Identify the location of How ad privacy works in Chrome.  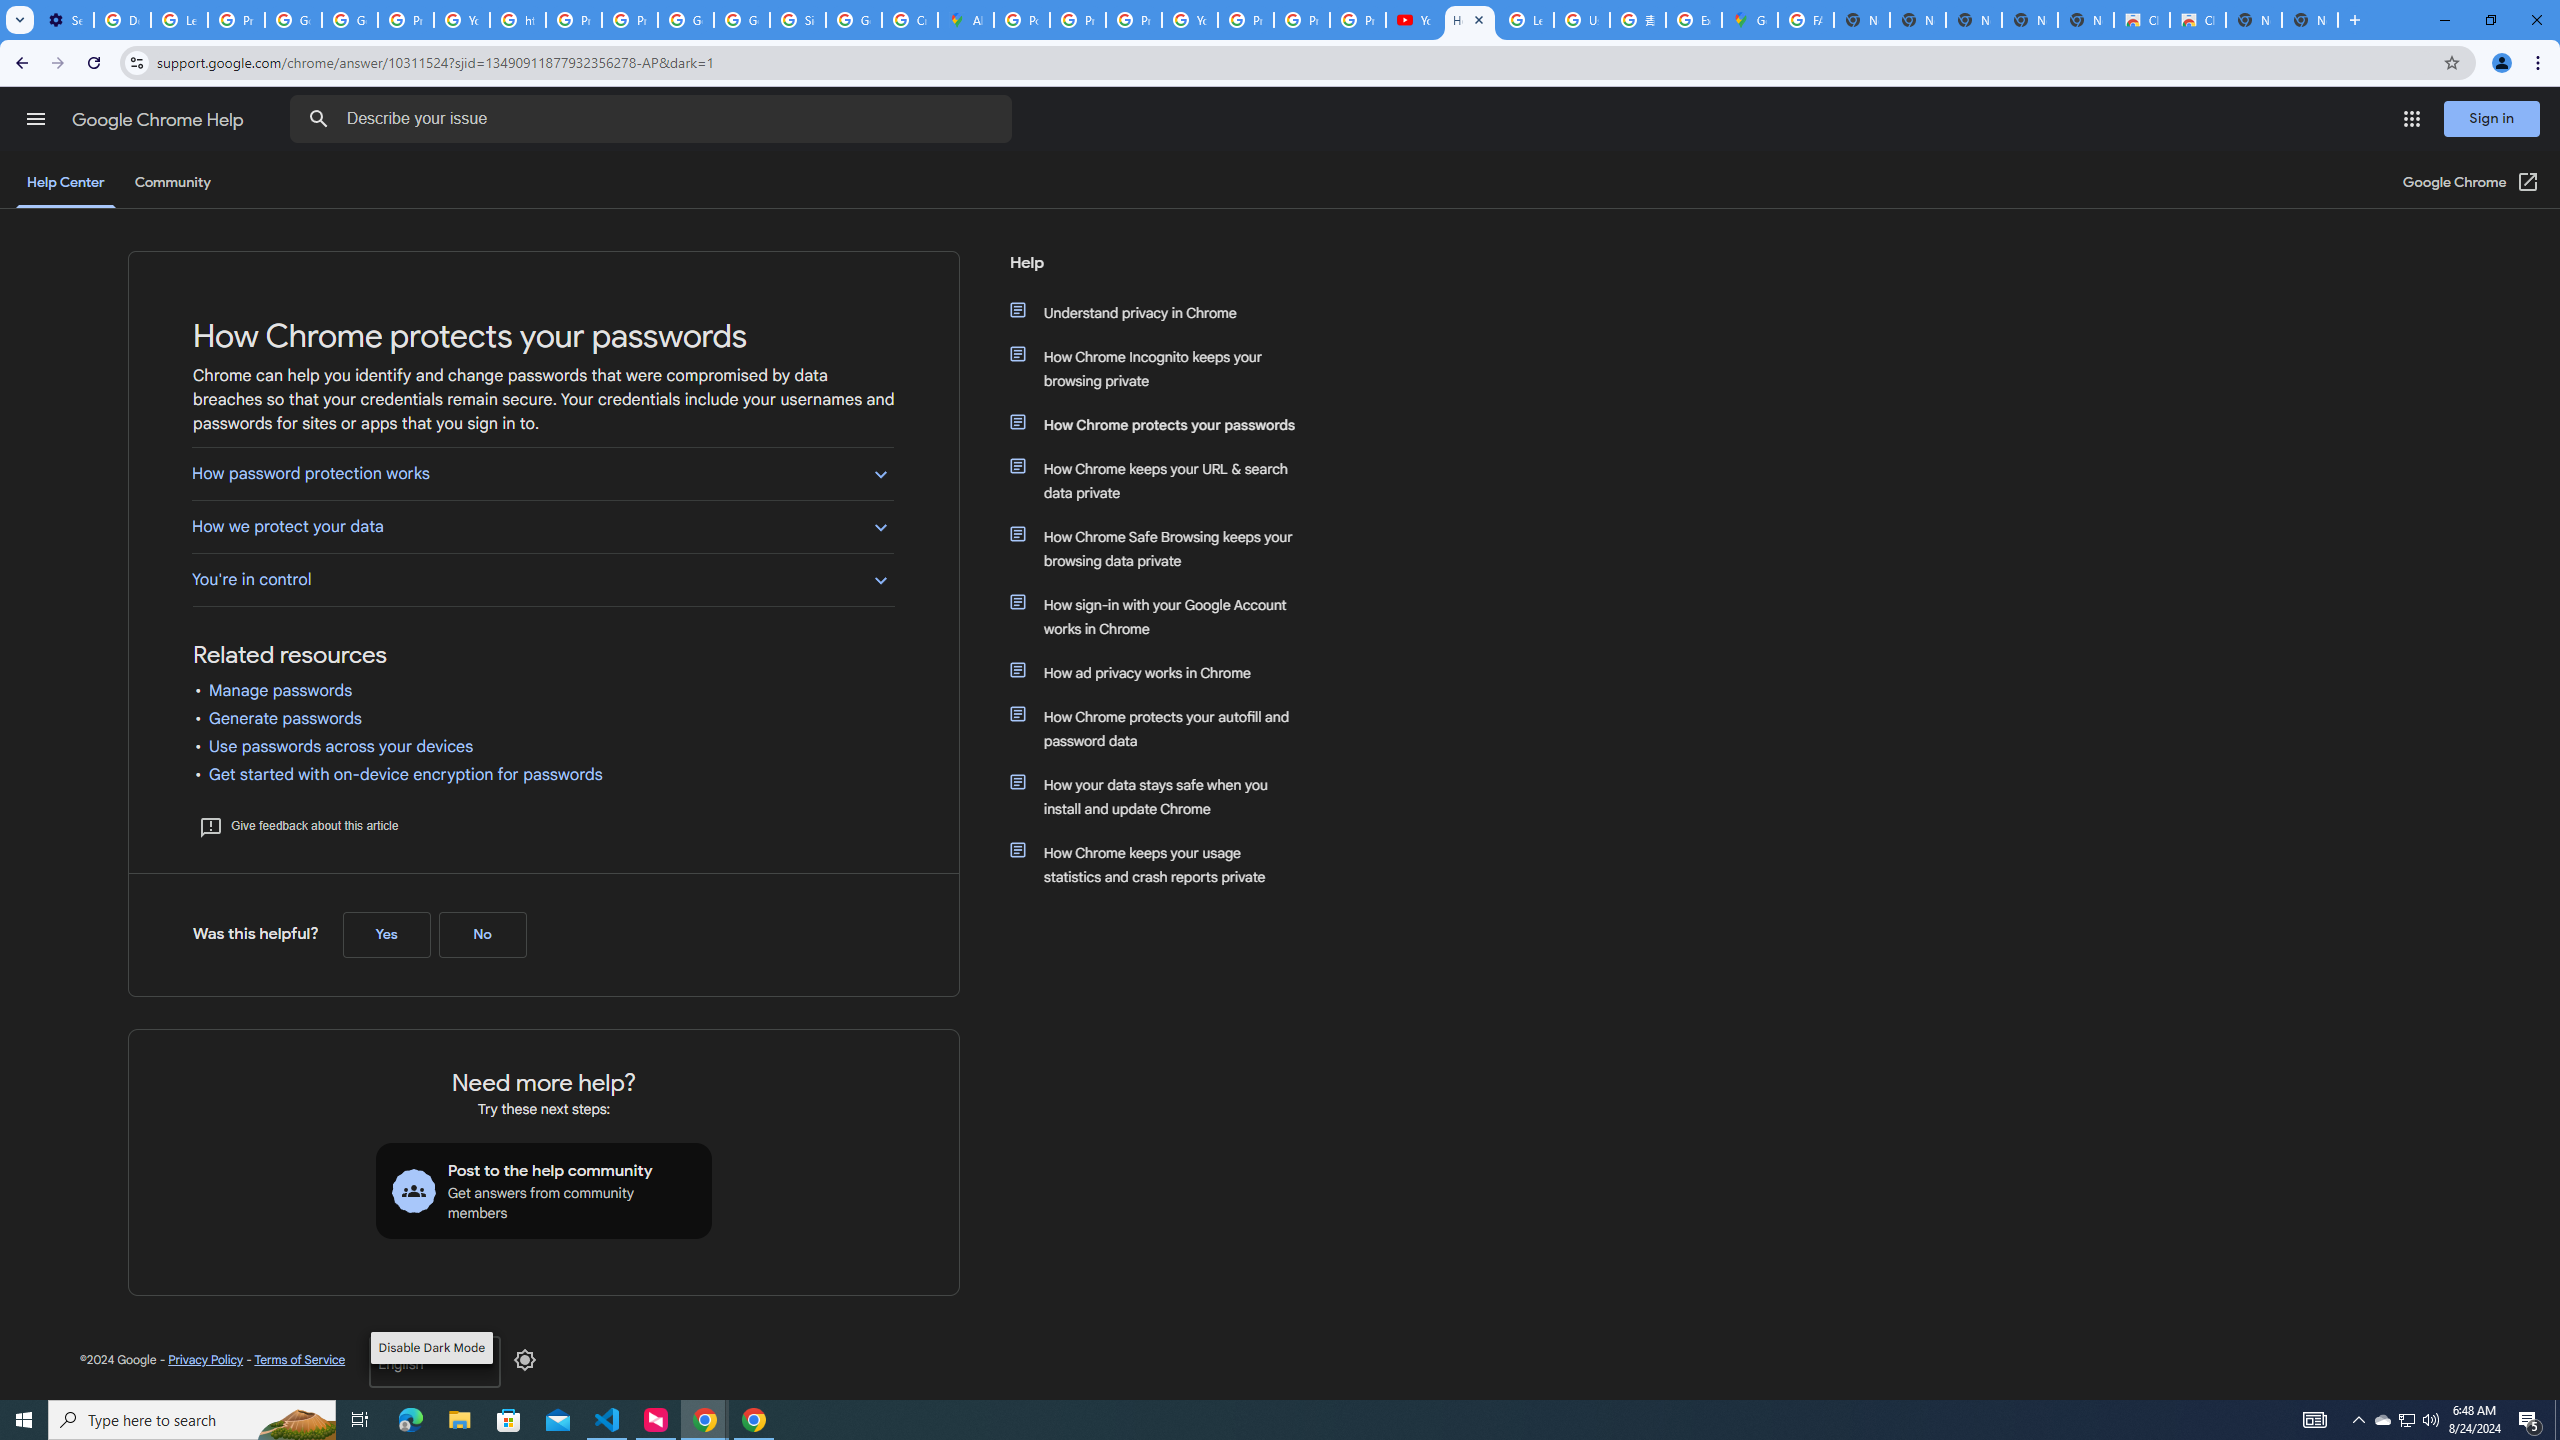
(1163, 672).